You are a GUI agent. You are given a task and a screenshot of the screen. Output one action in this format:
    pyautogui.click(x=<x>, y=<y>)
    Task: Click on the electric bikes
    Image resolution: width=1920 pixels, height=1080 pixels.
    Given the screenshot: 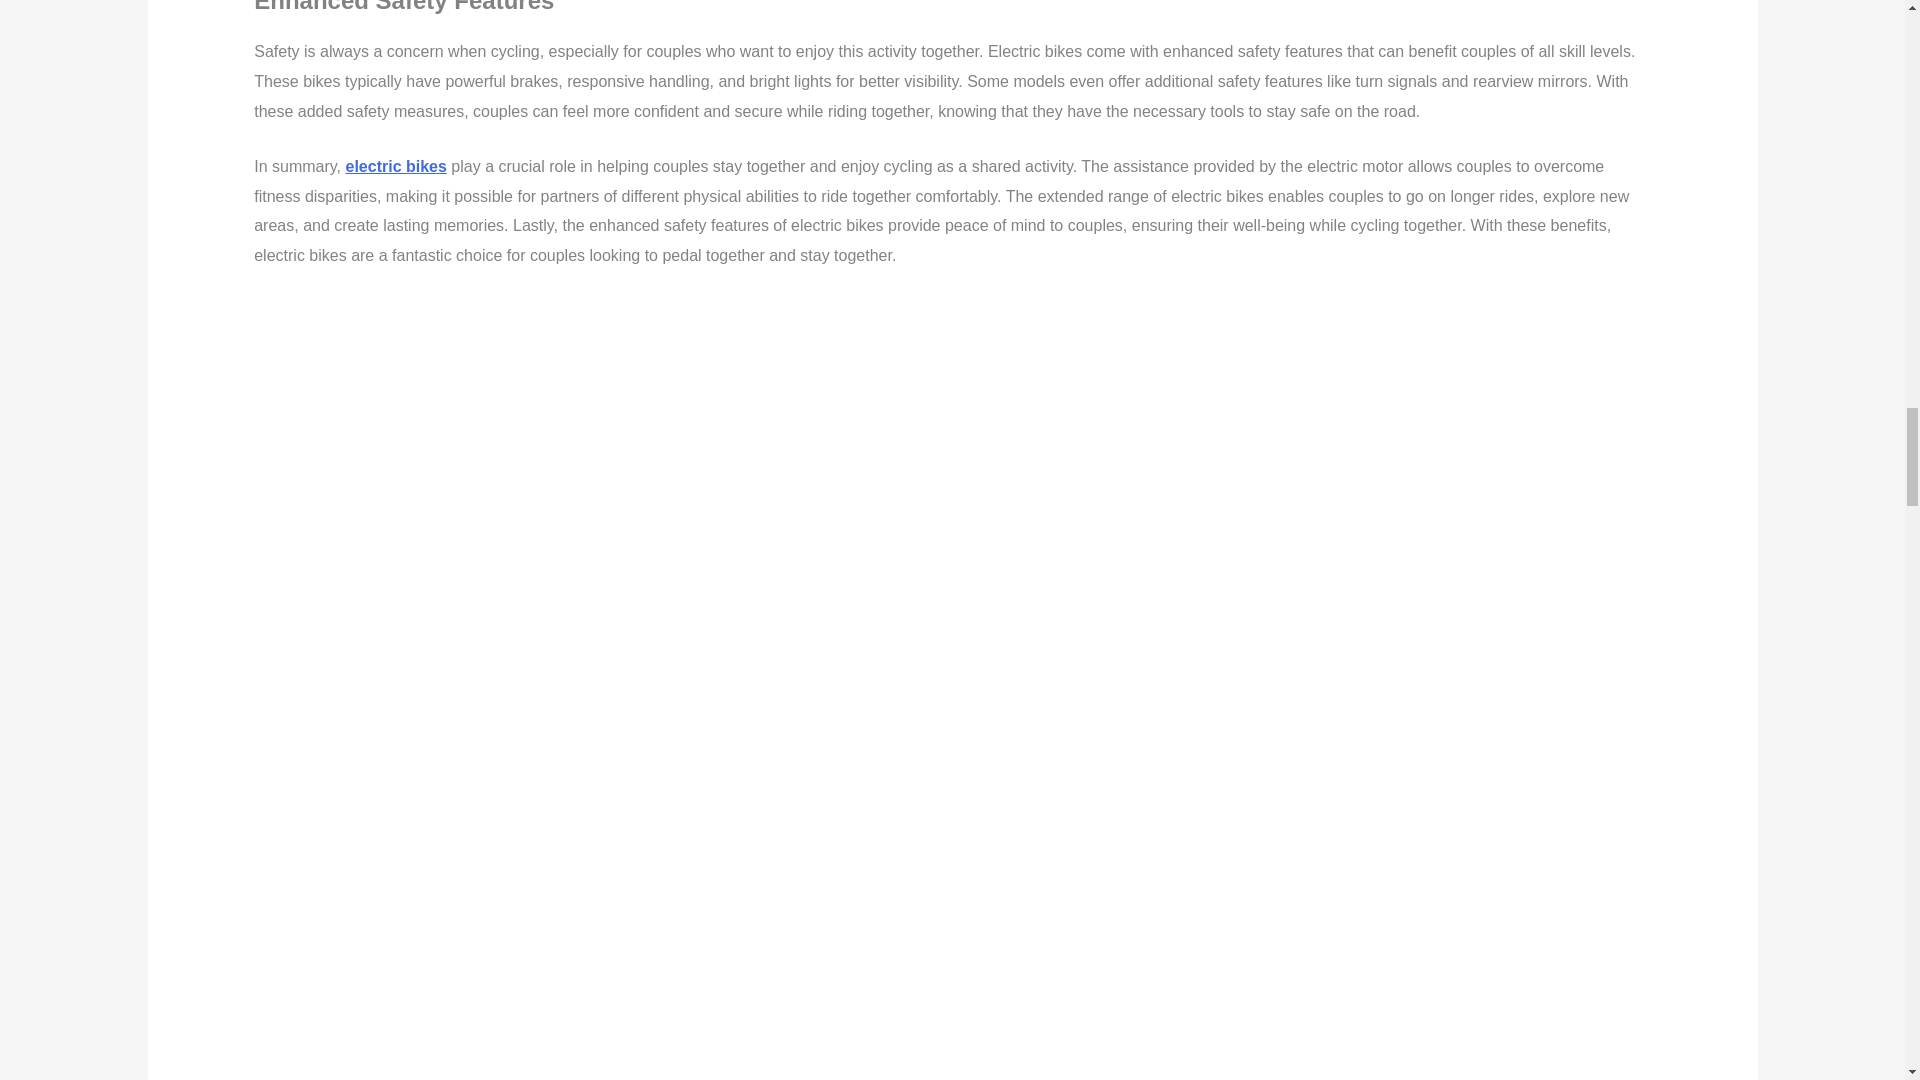 What is the action you would take?
    pyautogui.click(x=396, y=166)
    